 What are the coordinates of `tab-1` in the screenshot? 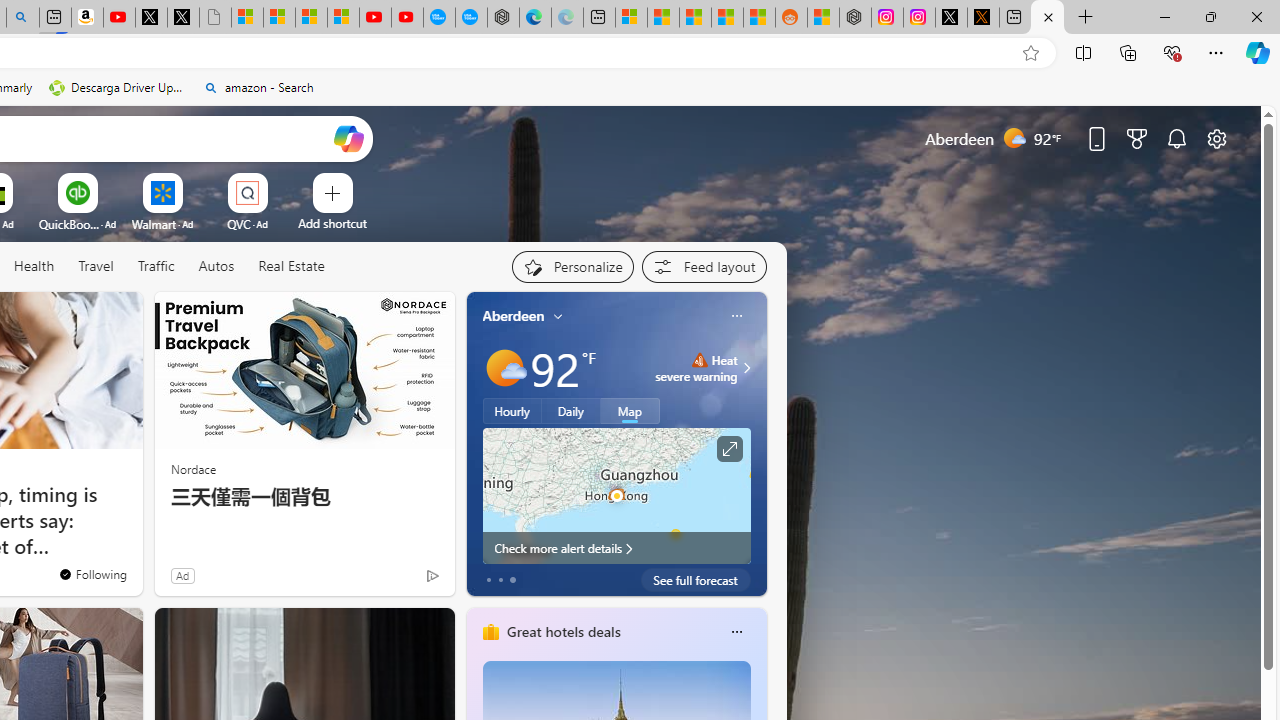 It's located at (500, 580).